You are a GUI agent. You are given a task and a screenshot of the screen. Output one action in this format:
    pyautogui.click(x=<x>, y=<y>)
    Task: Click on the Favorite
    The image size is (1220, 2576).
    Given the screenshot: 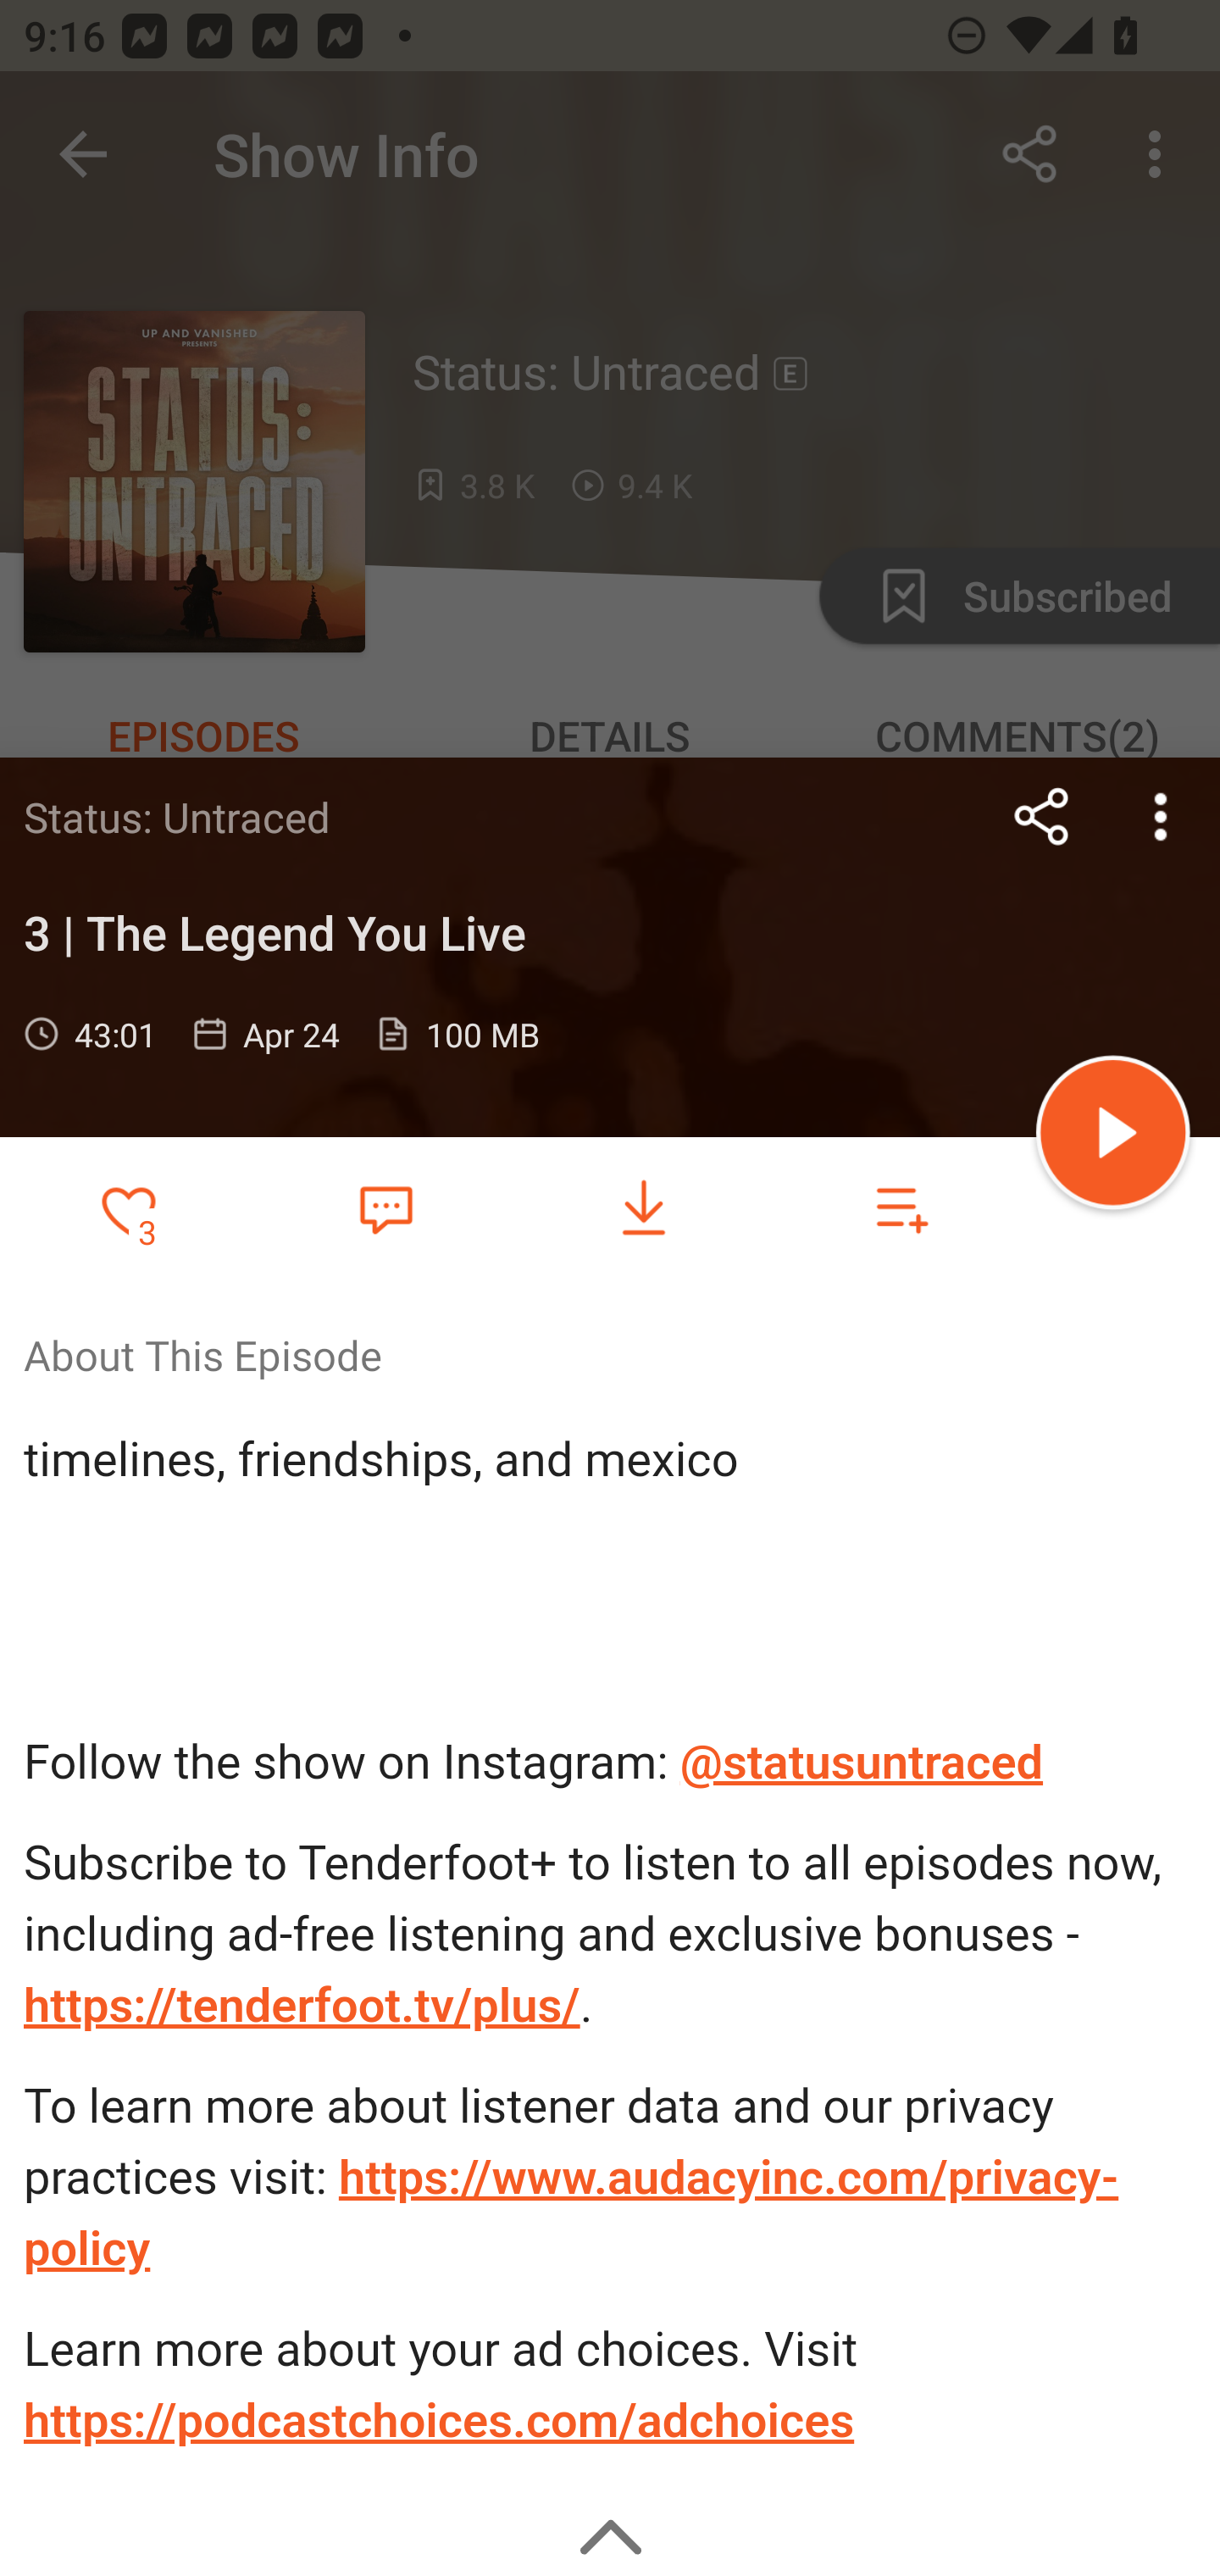 What is the action you would take?
    pyautogui.click(x=385, y=1207)
    